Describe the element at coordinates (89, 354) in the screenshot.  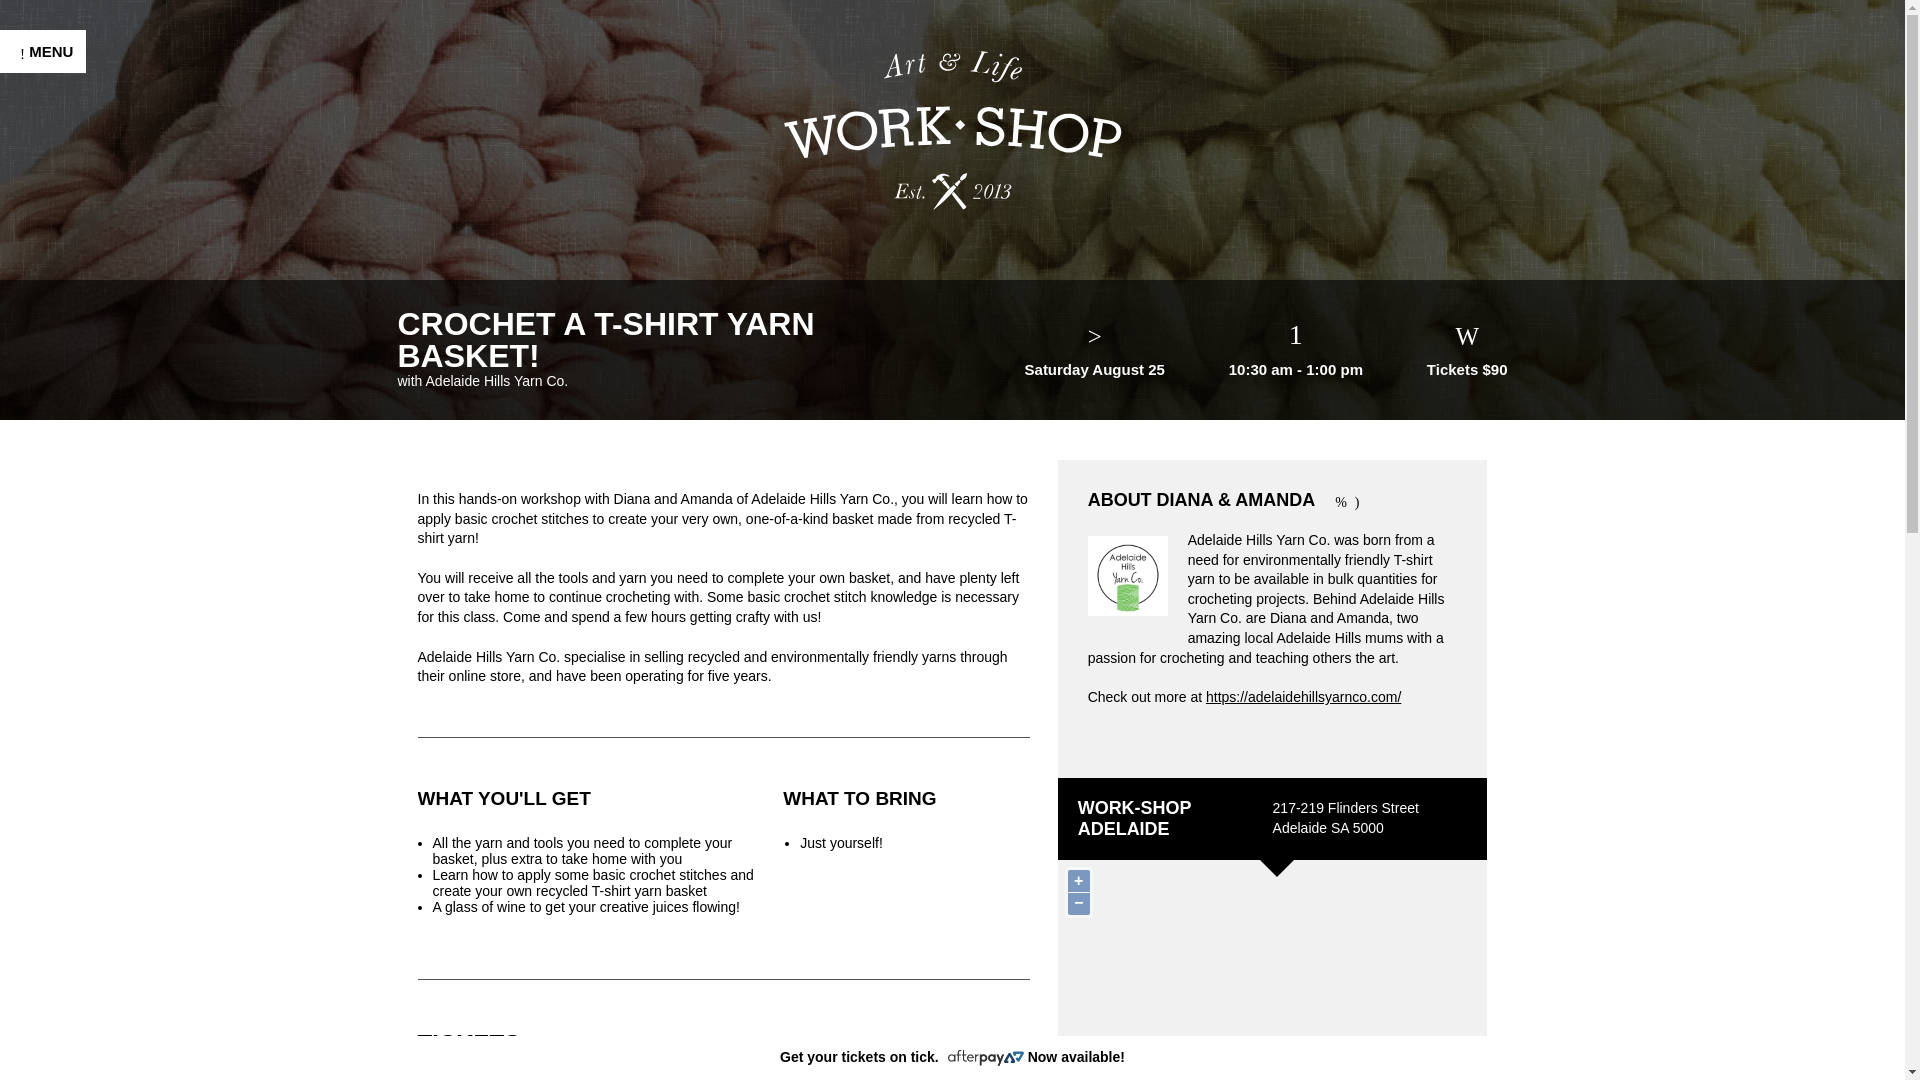
I see `TEAM BUILDING` at that location.